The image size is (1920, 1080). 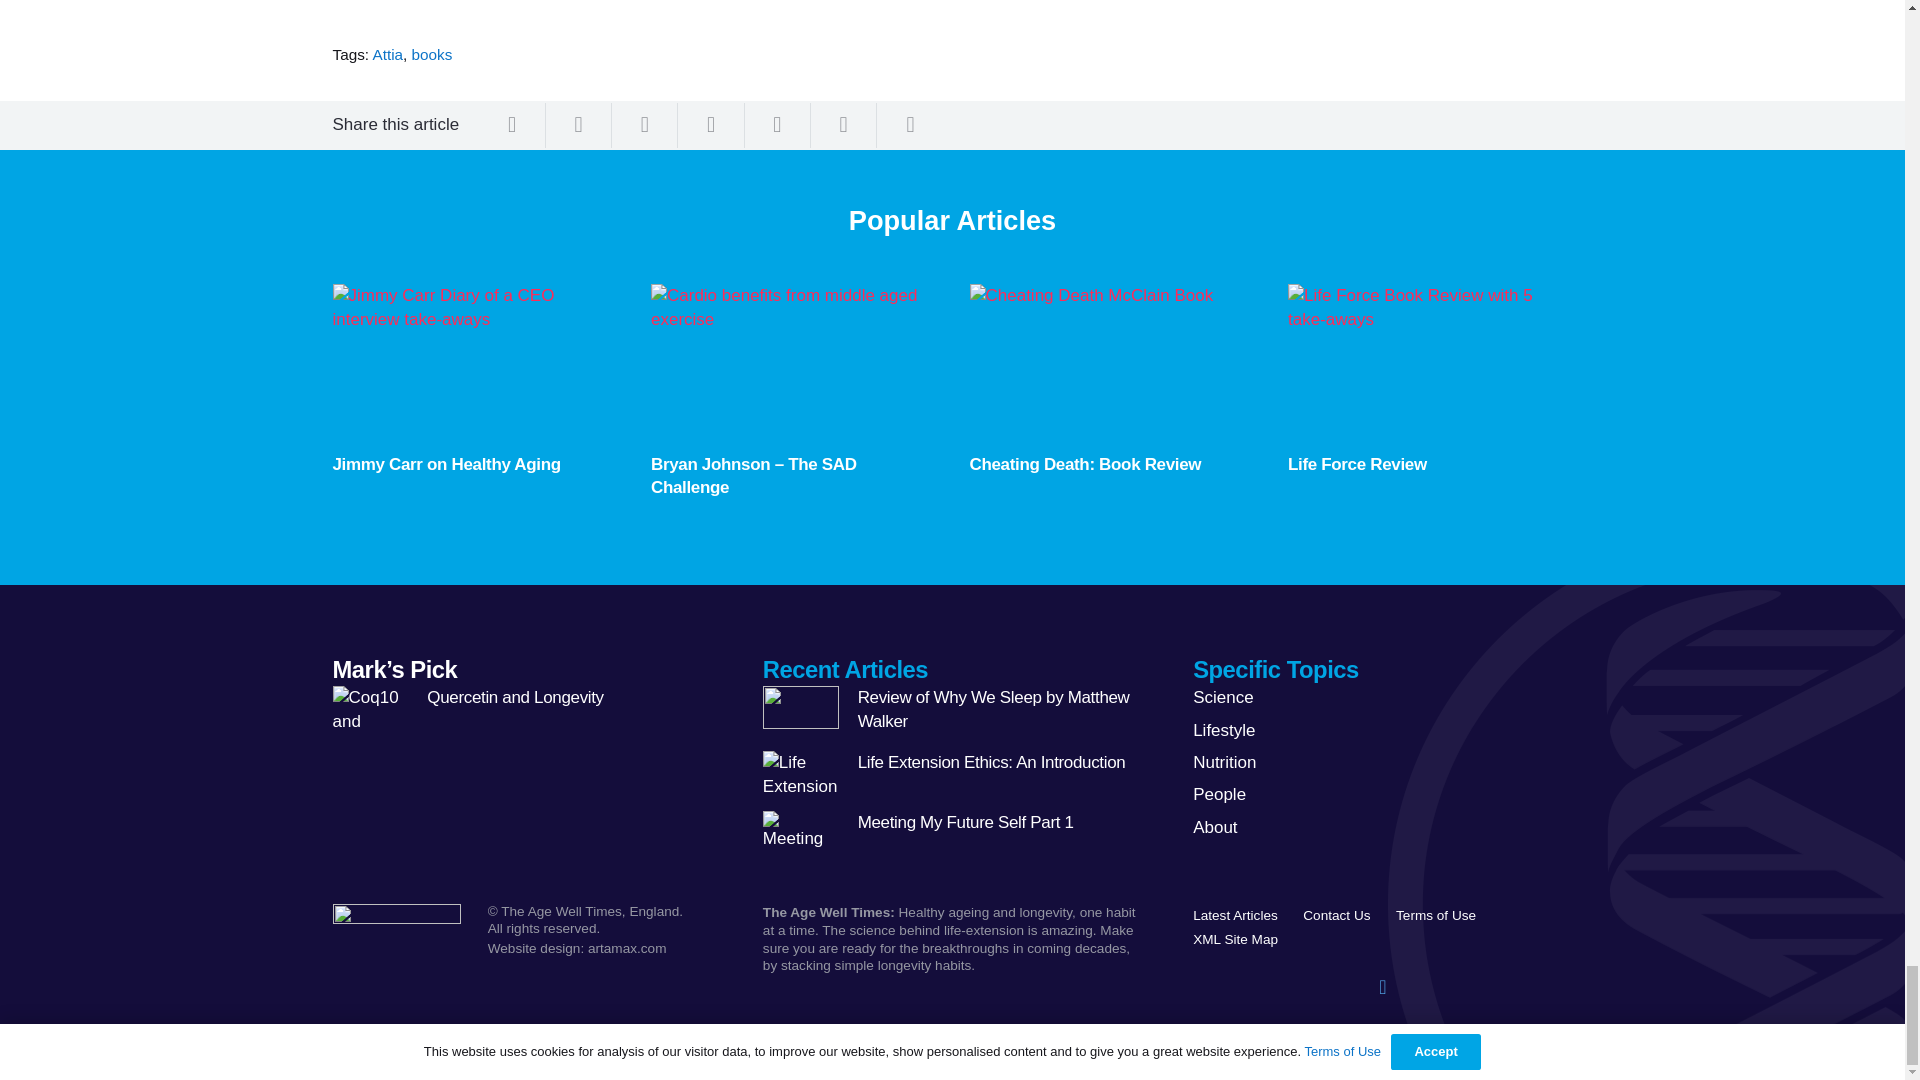 What do you see at coordinates (844, 124) in the screenshot?
I see `Share this` at bounding box center [844, 124].